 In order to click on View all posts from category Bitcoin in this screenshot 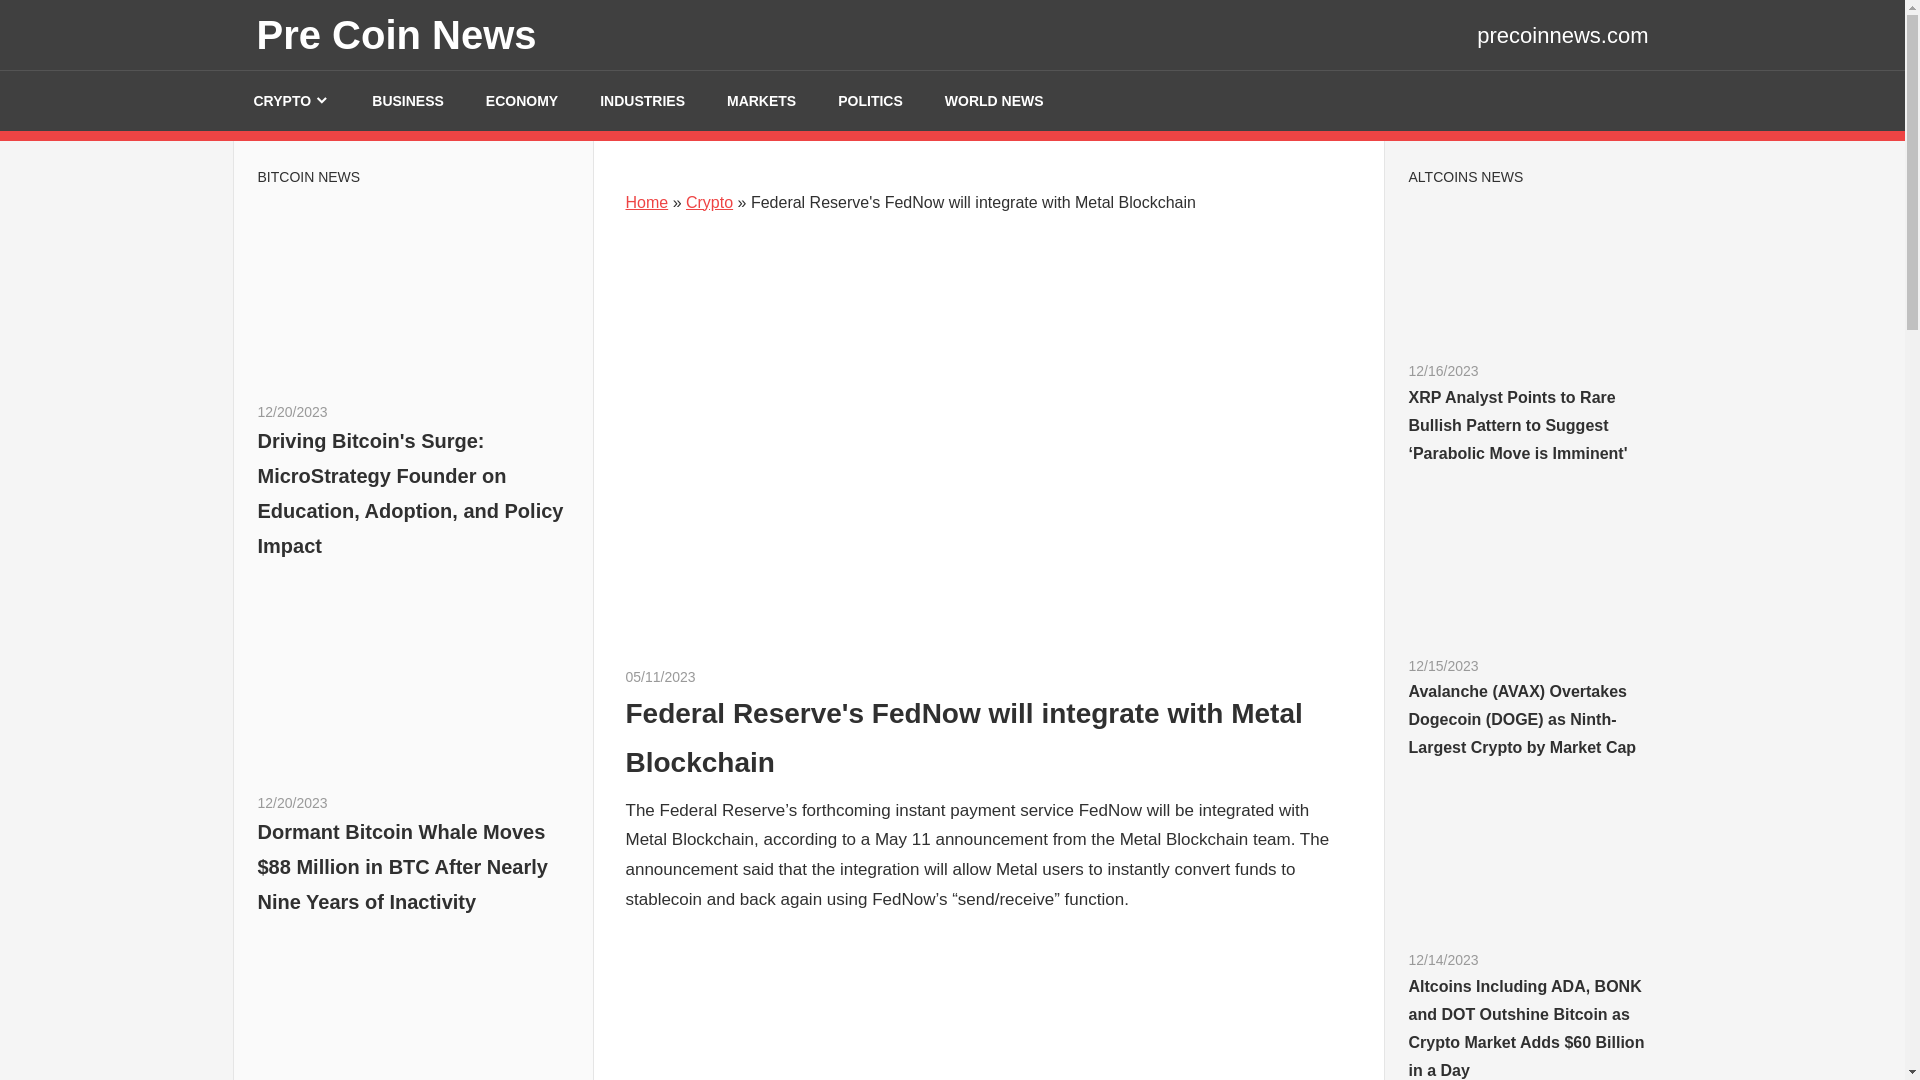, I will do `click(308, 176)`.